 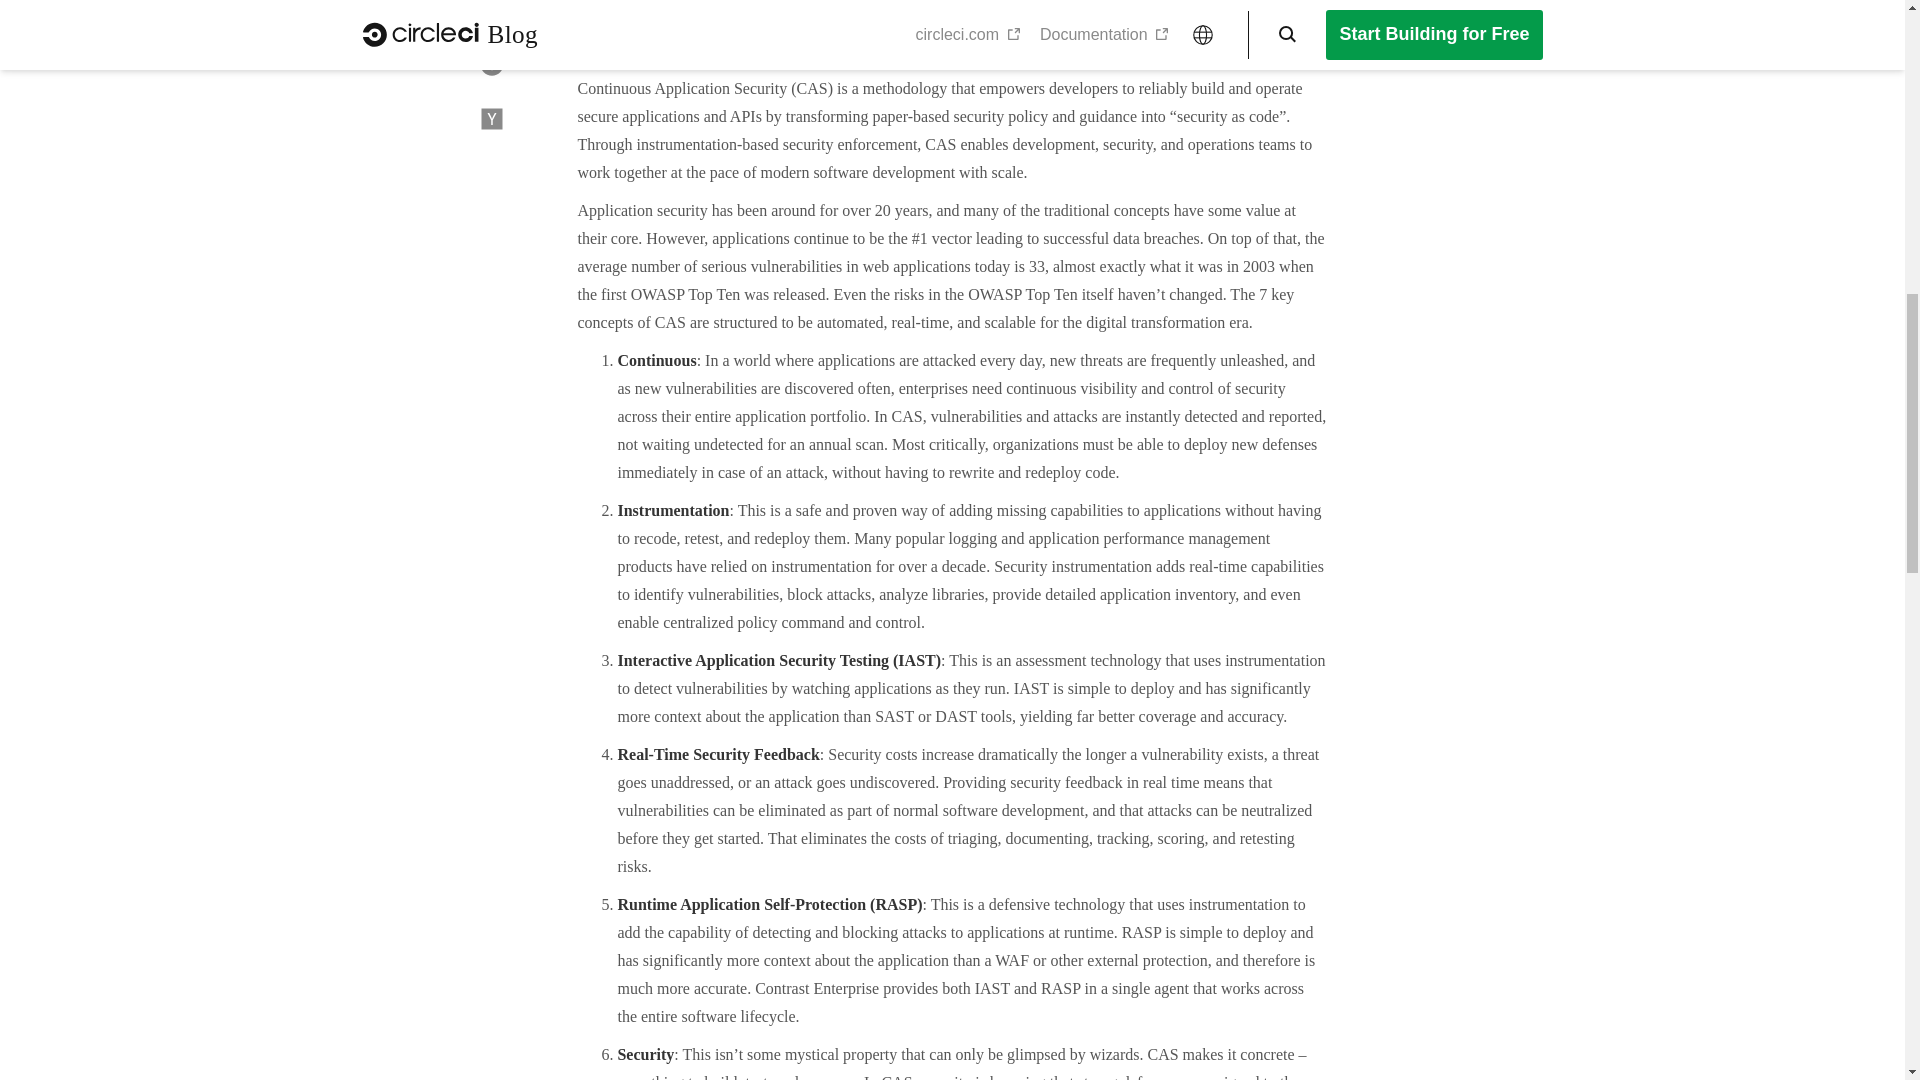 I want to click on Share on Facebook, so click(x=492, y=10).